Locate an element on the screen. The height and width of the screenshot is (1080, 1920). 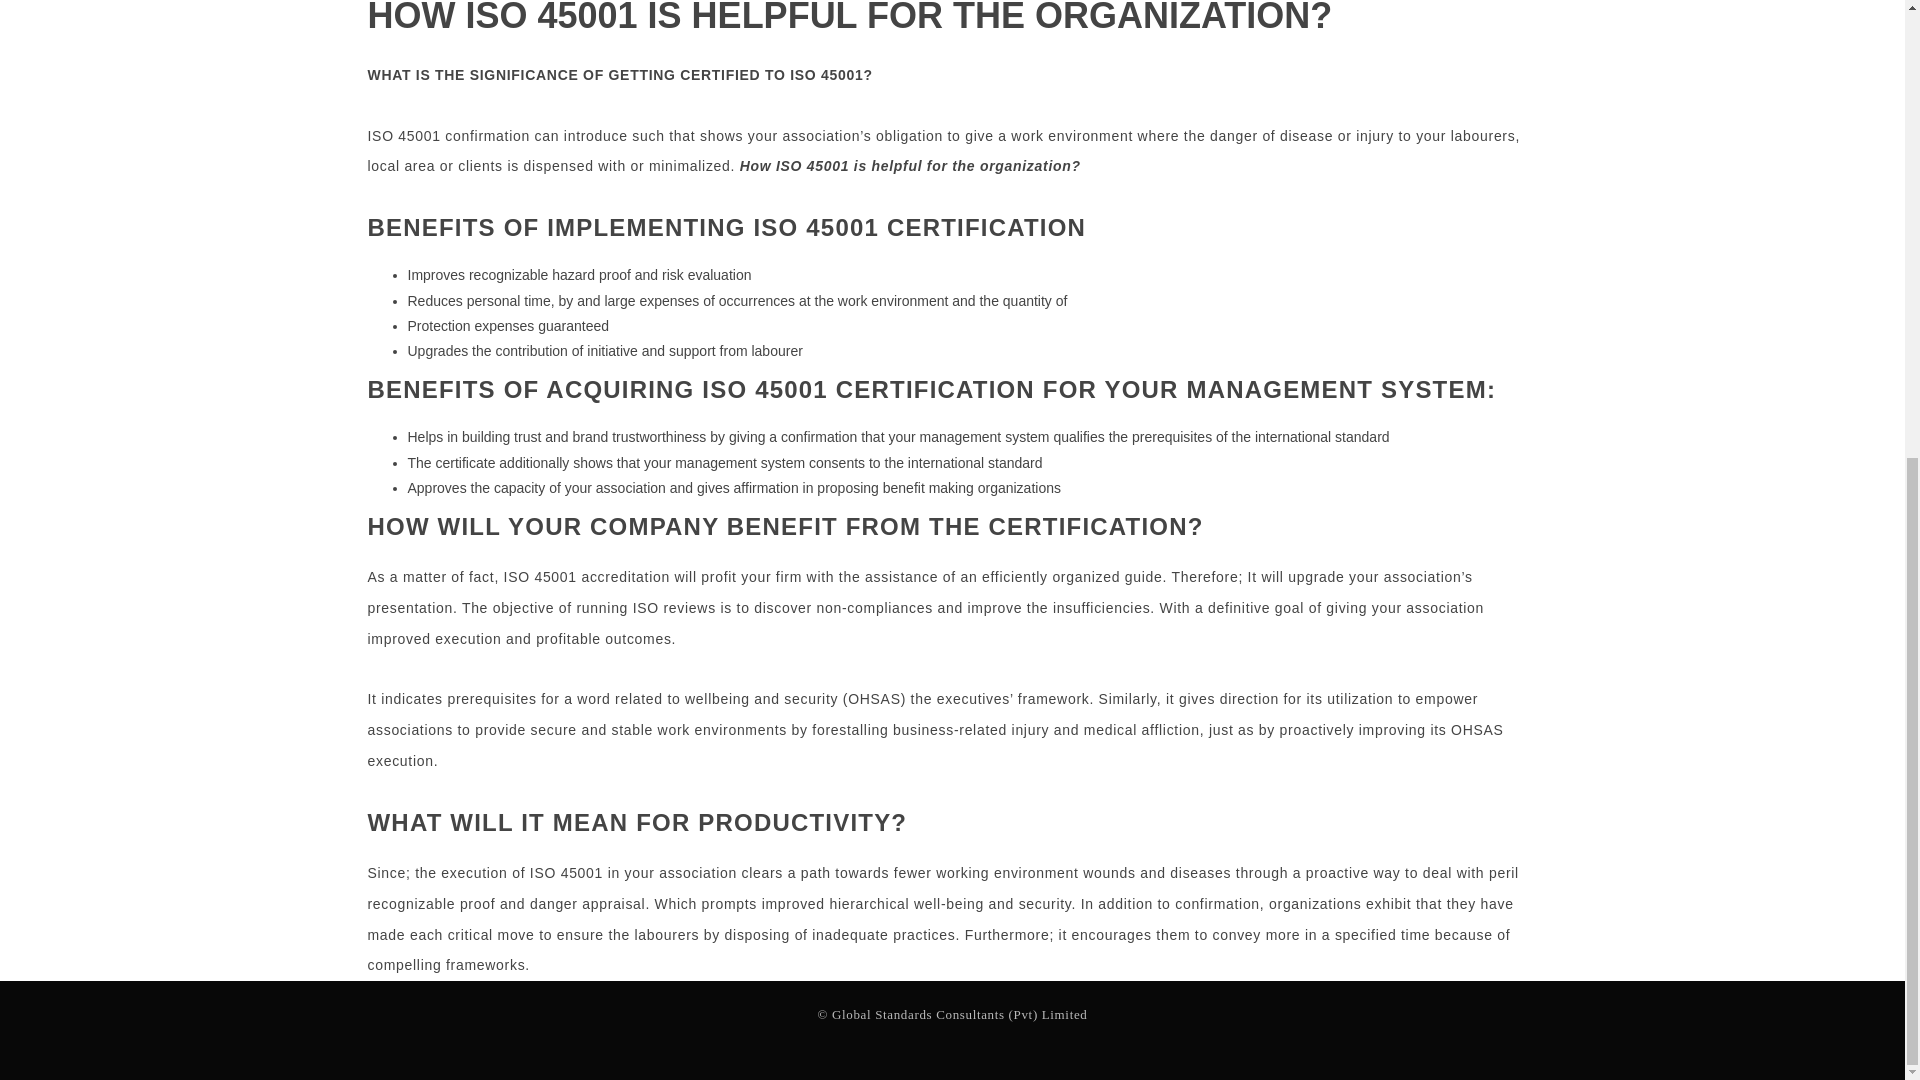
ISO 45001 is located at coordinates (540, 577).